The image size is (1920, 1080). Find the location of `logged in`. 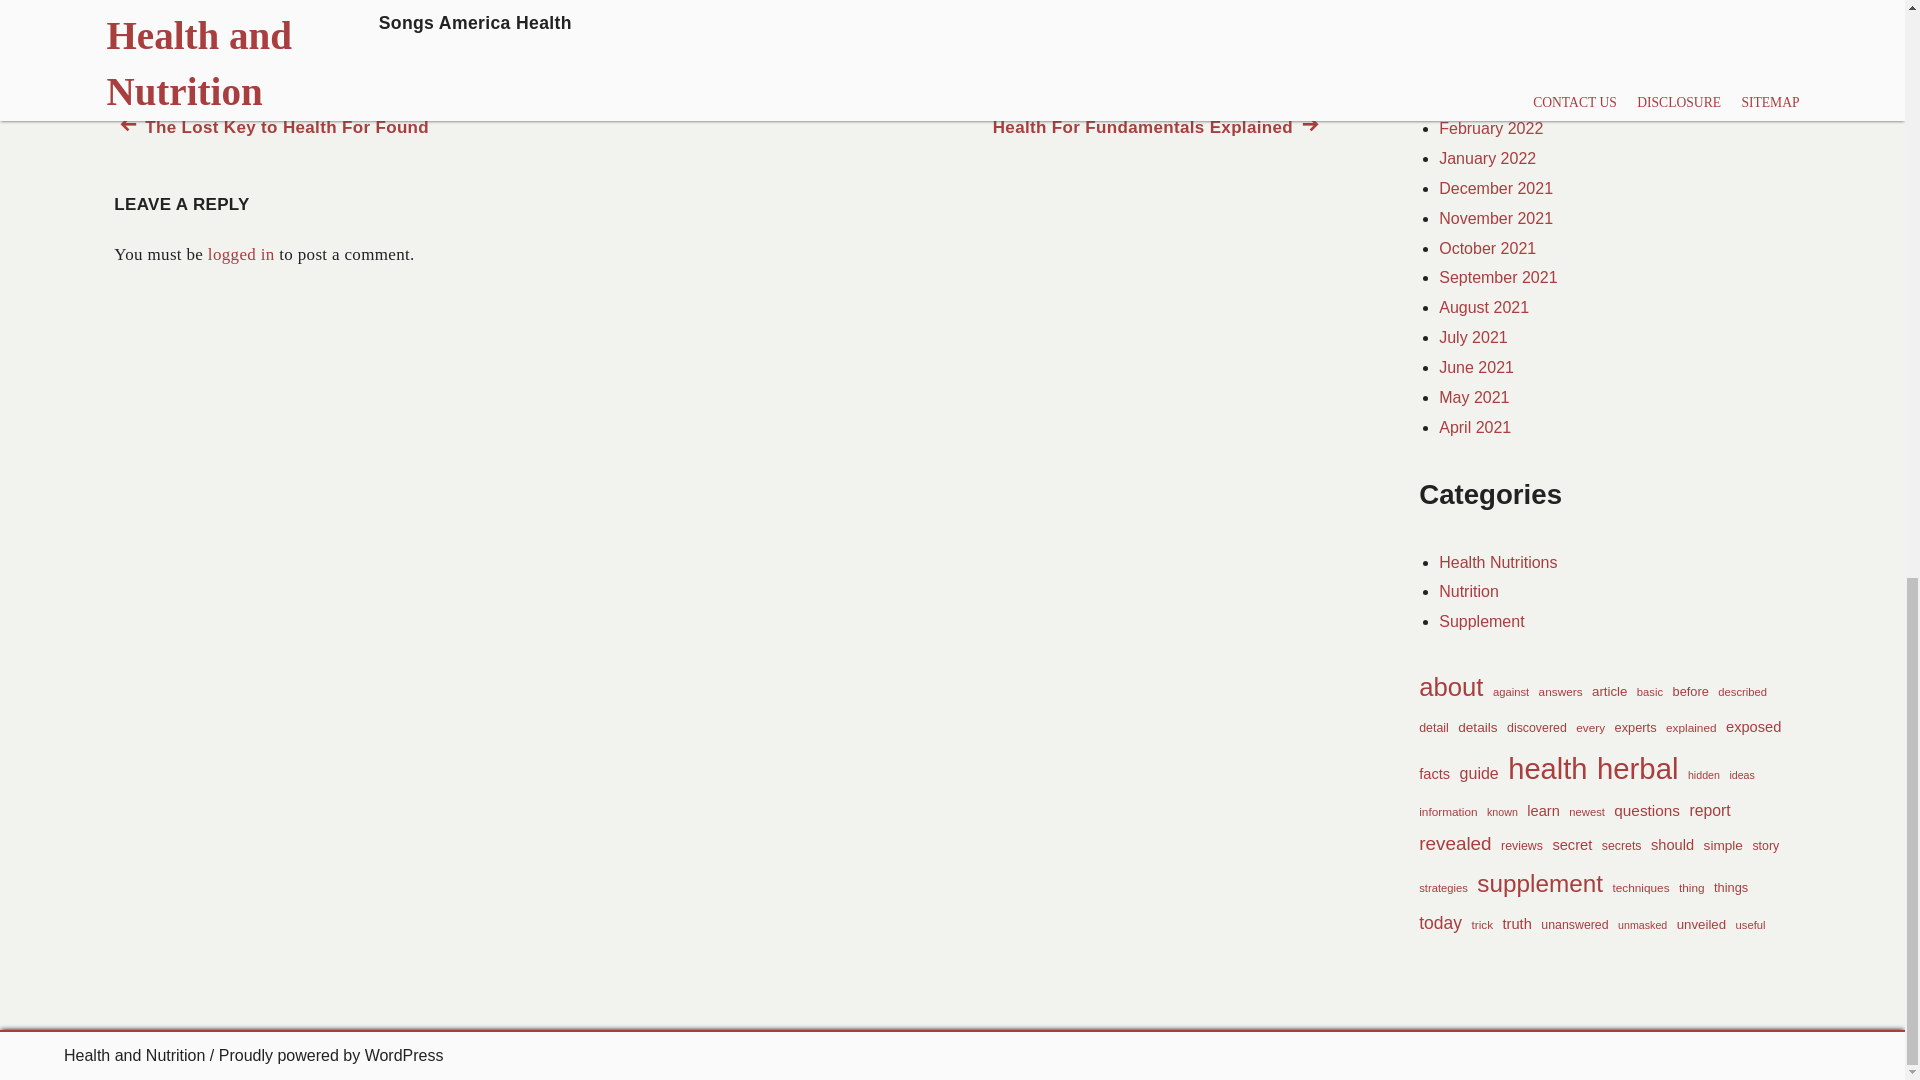

logged in is located at coordinates (240, 254).